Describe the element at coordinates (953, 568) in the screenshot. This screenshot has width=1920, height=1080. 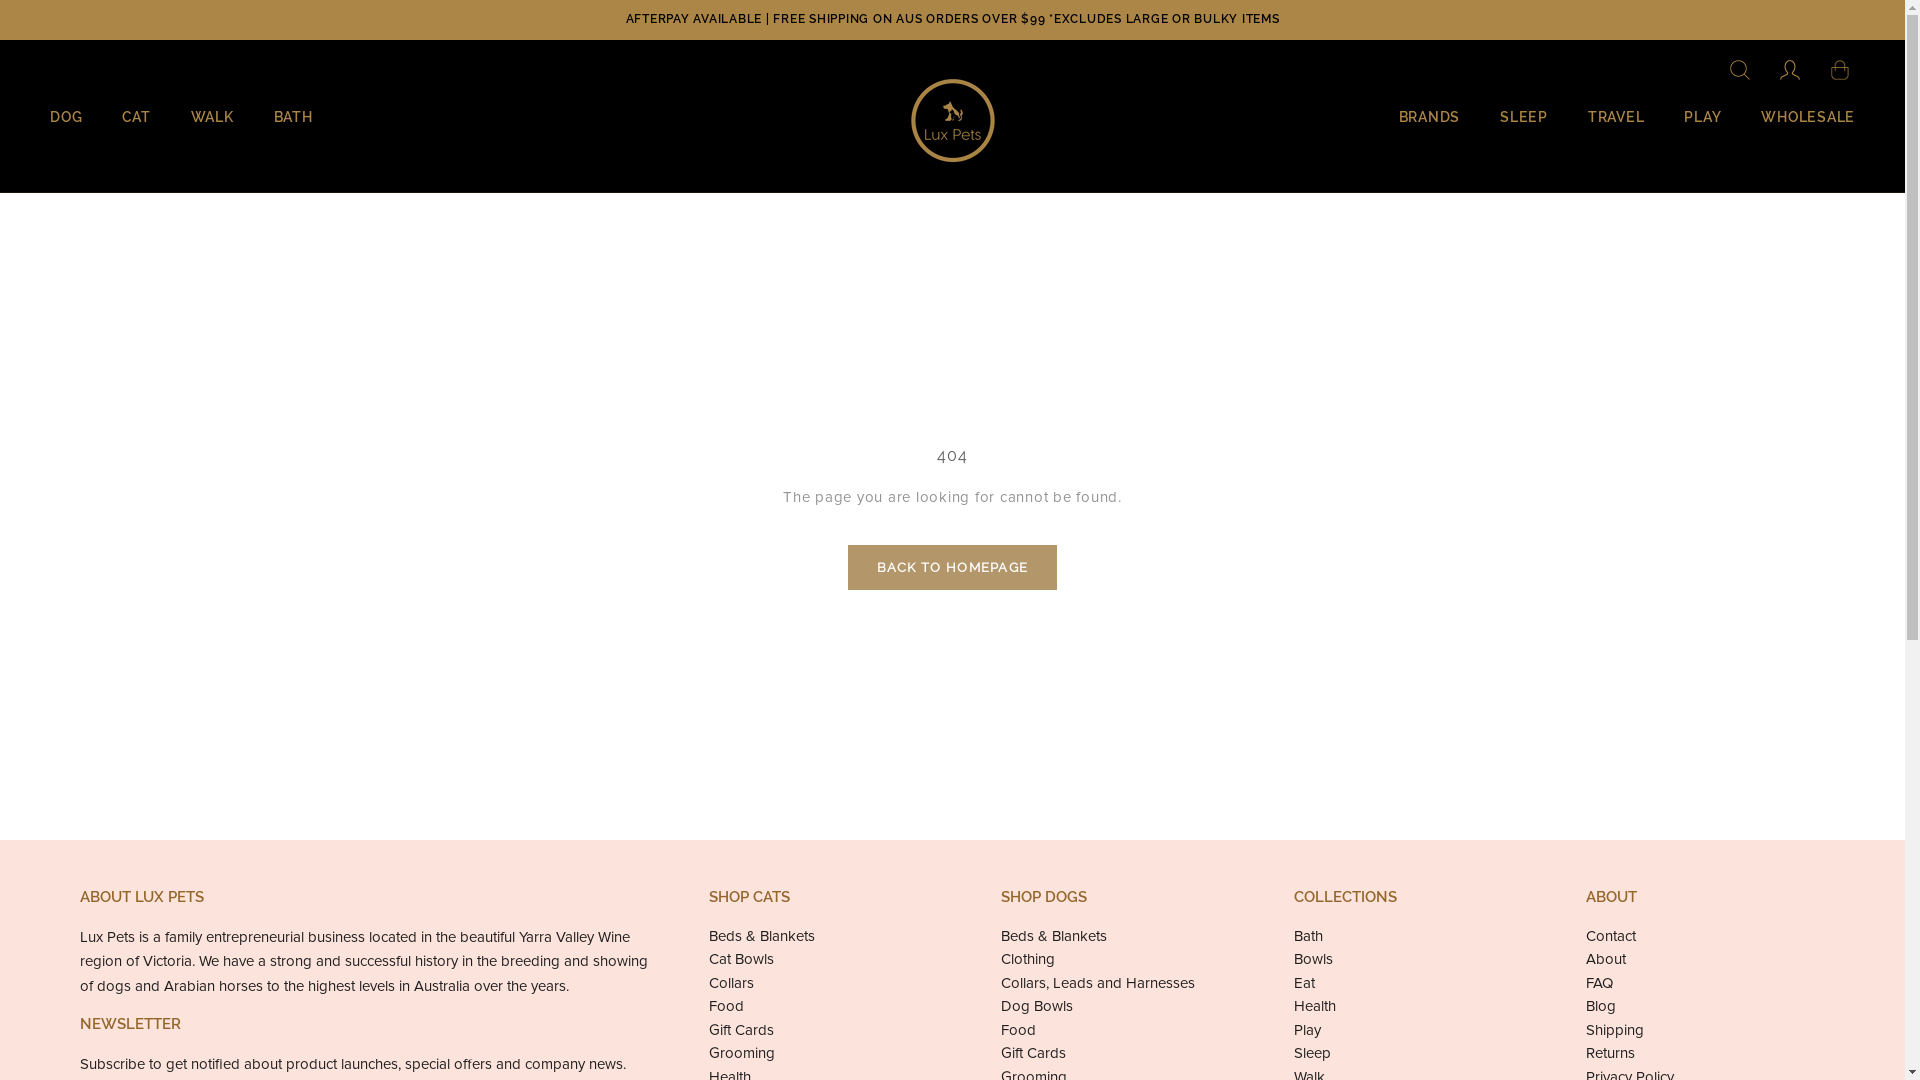
I see `BACK TO HOMEPAGE` at that location.